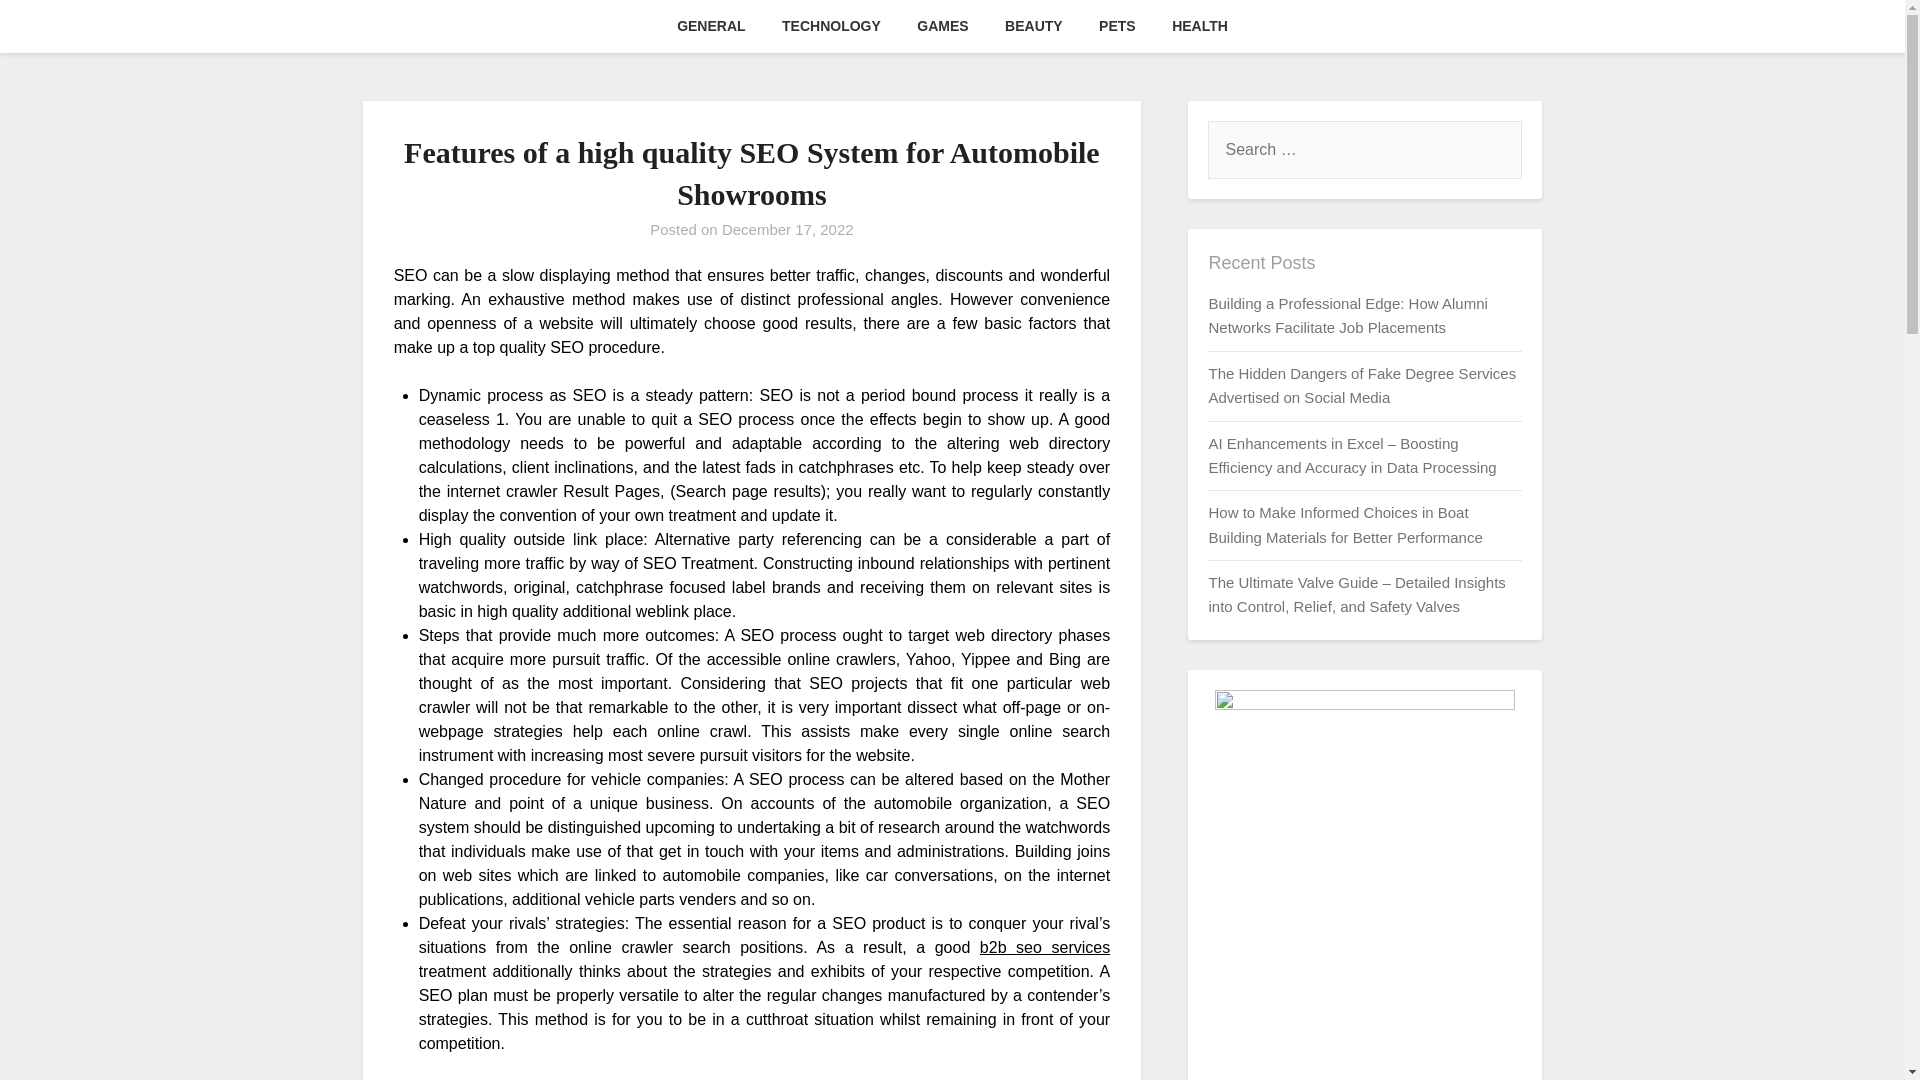 This screenshot has width=1920, height=1080. What do you see at coordinates (50, 29) in the screenshot?
I see `Search` at bounding box center [50, 29].